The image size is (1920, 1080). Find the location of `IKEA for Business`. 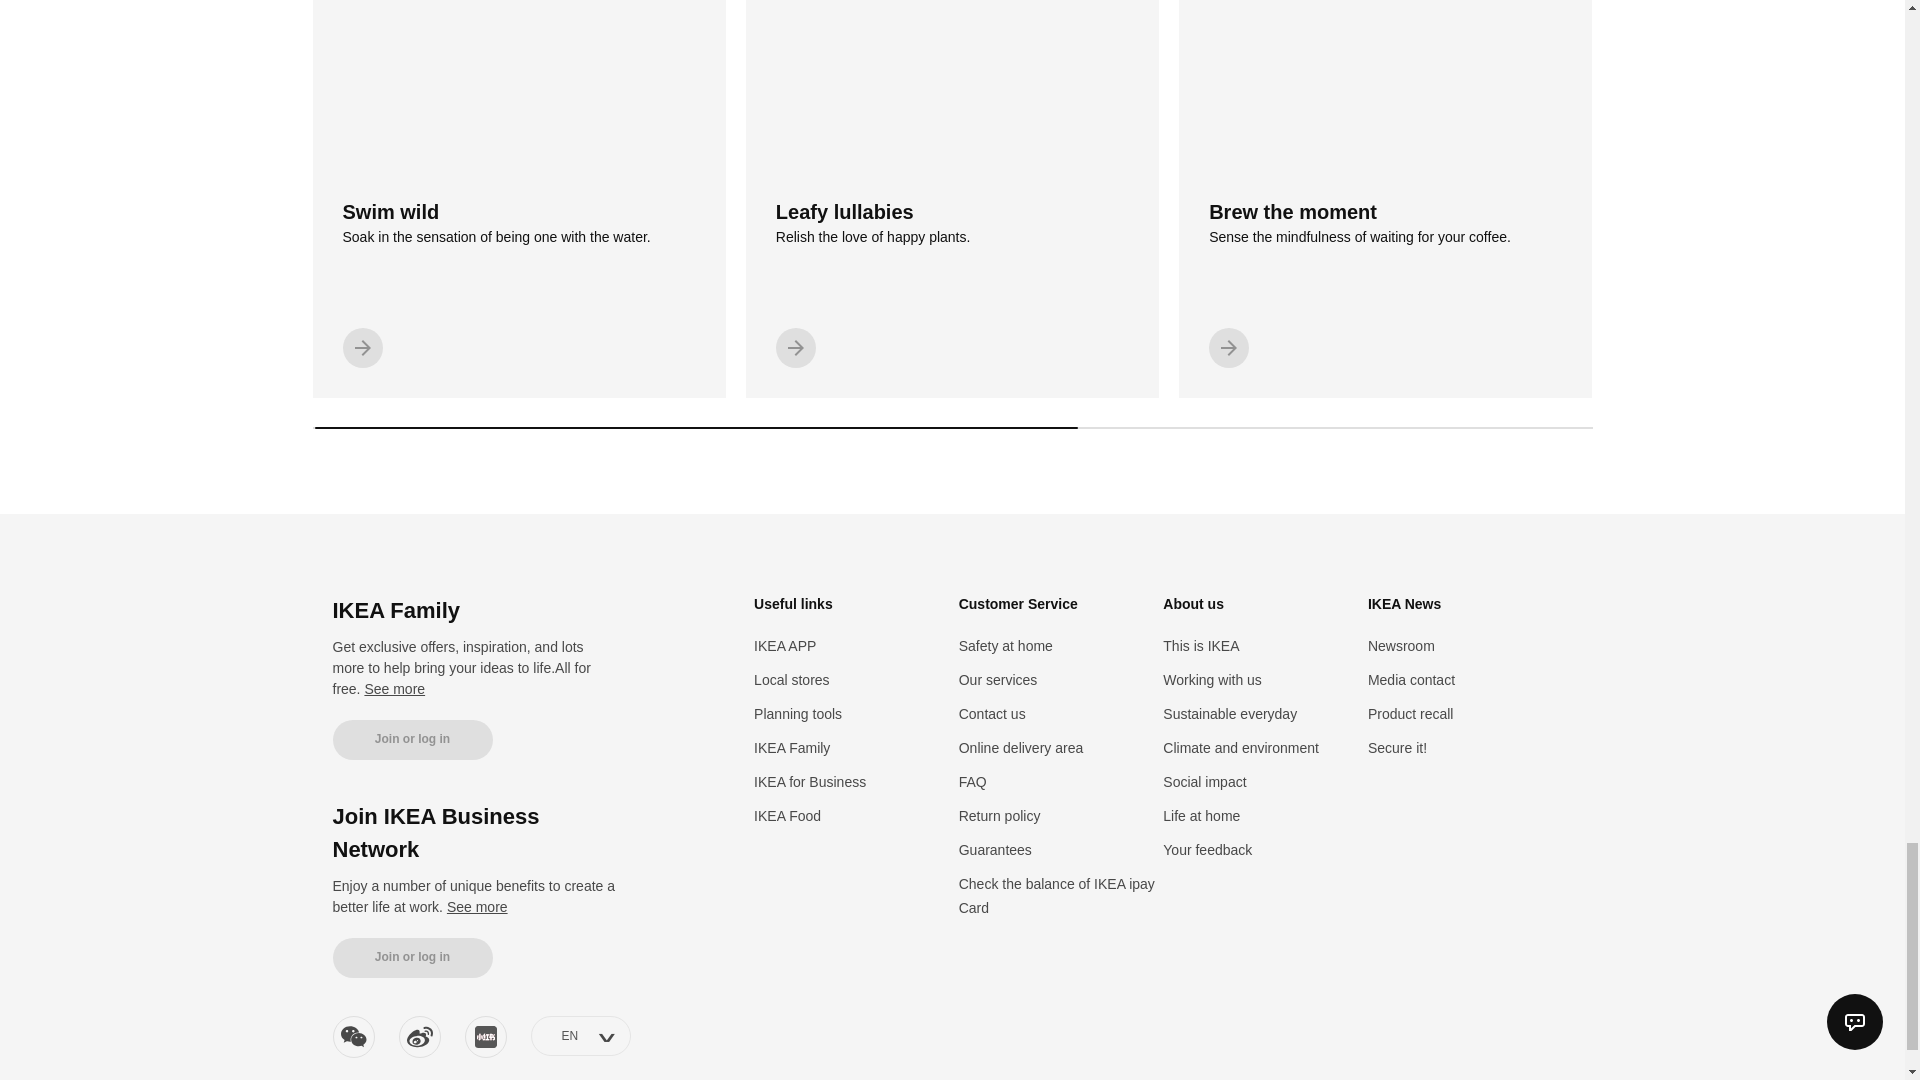

IKEA for Business is located at coordinates (810, 782).